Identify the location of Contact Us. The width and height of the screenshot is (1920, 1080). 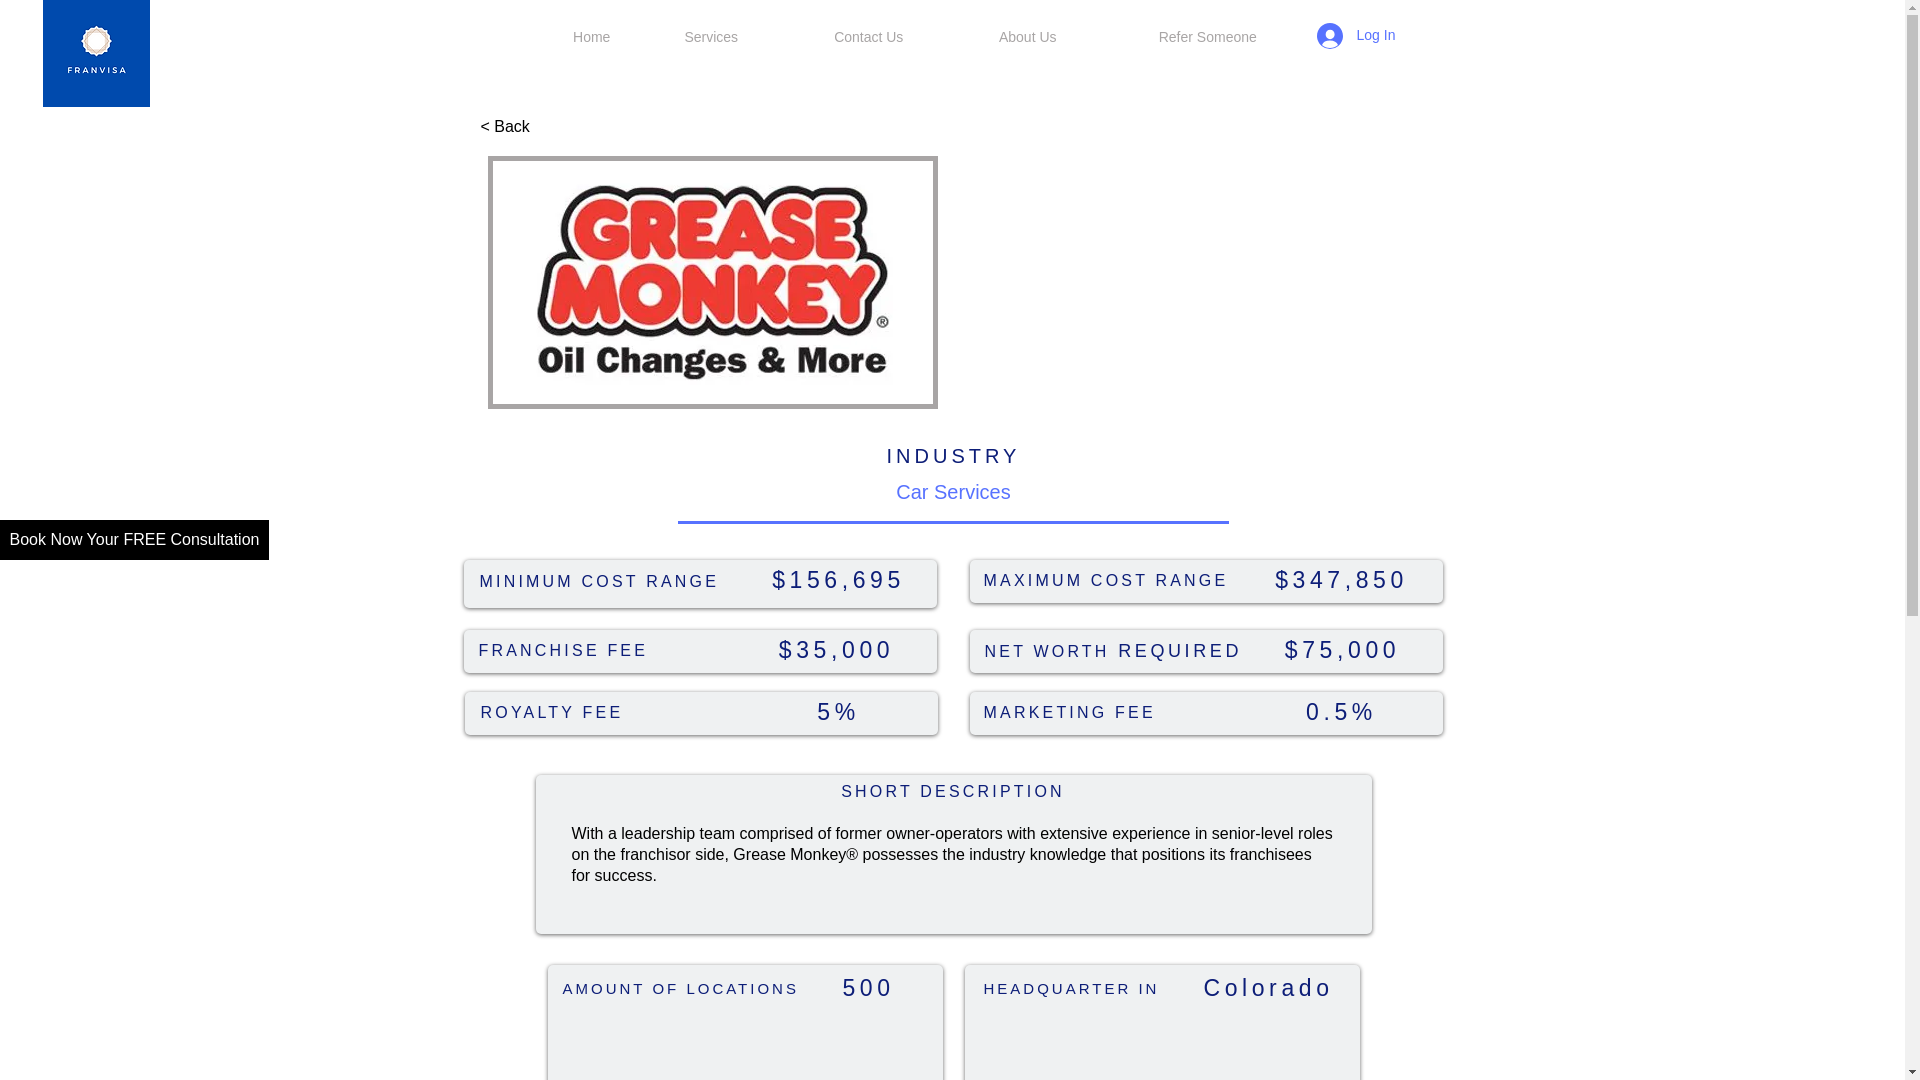
(868, 37).